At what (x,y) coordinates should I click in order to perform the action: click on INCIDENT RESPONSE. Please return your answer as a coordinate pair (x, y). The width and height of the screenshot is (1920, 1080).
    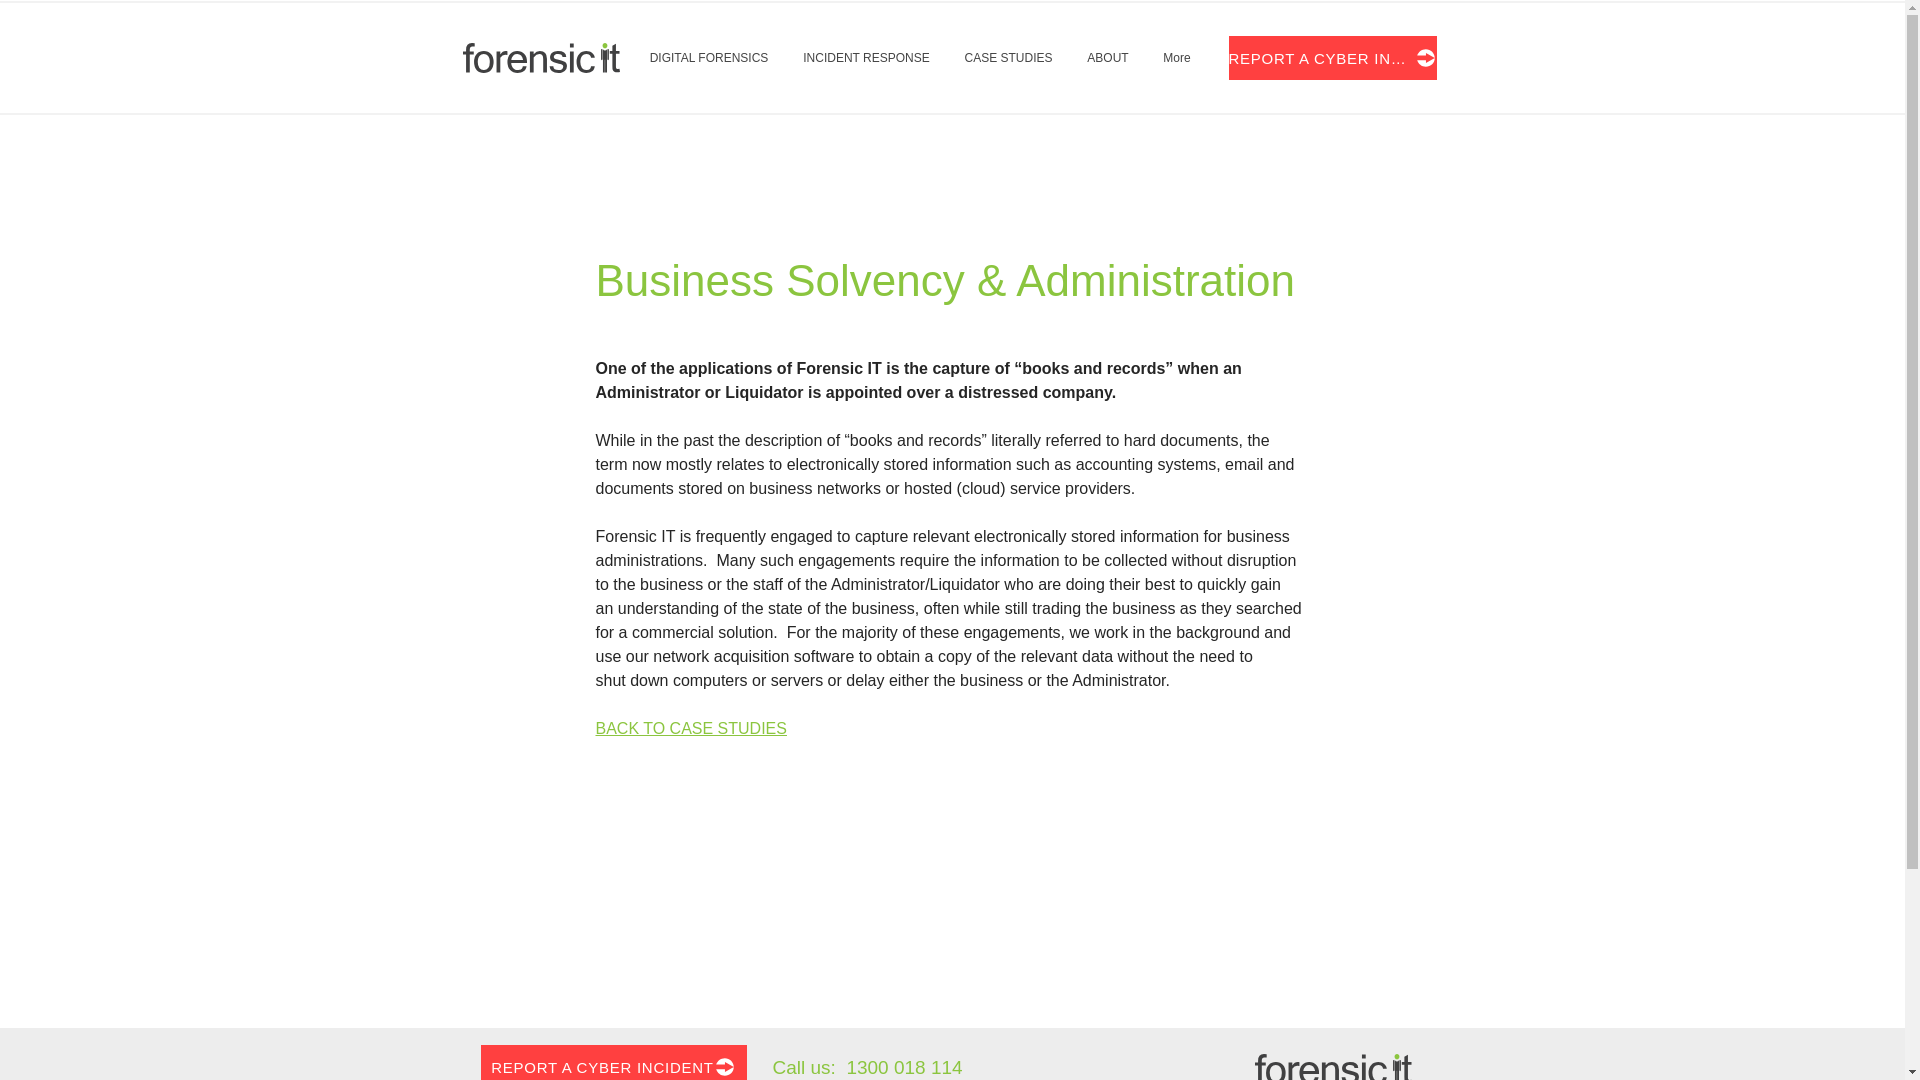
    Looking at the image, I should click on (866, 57).